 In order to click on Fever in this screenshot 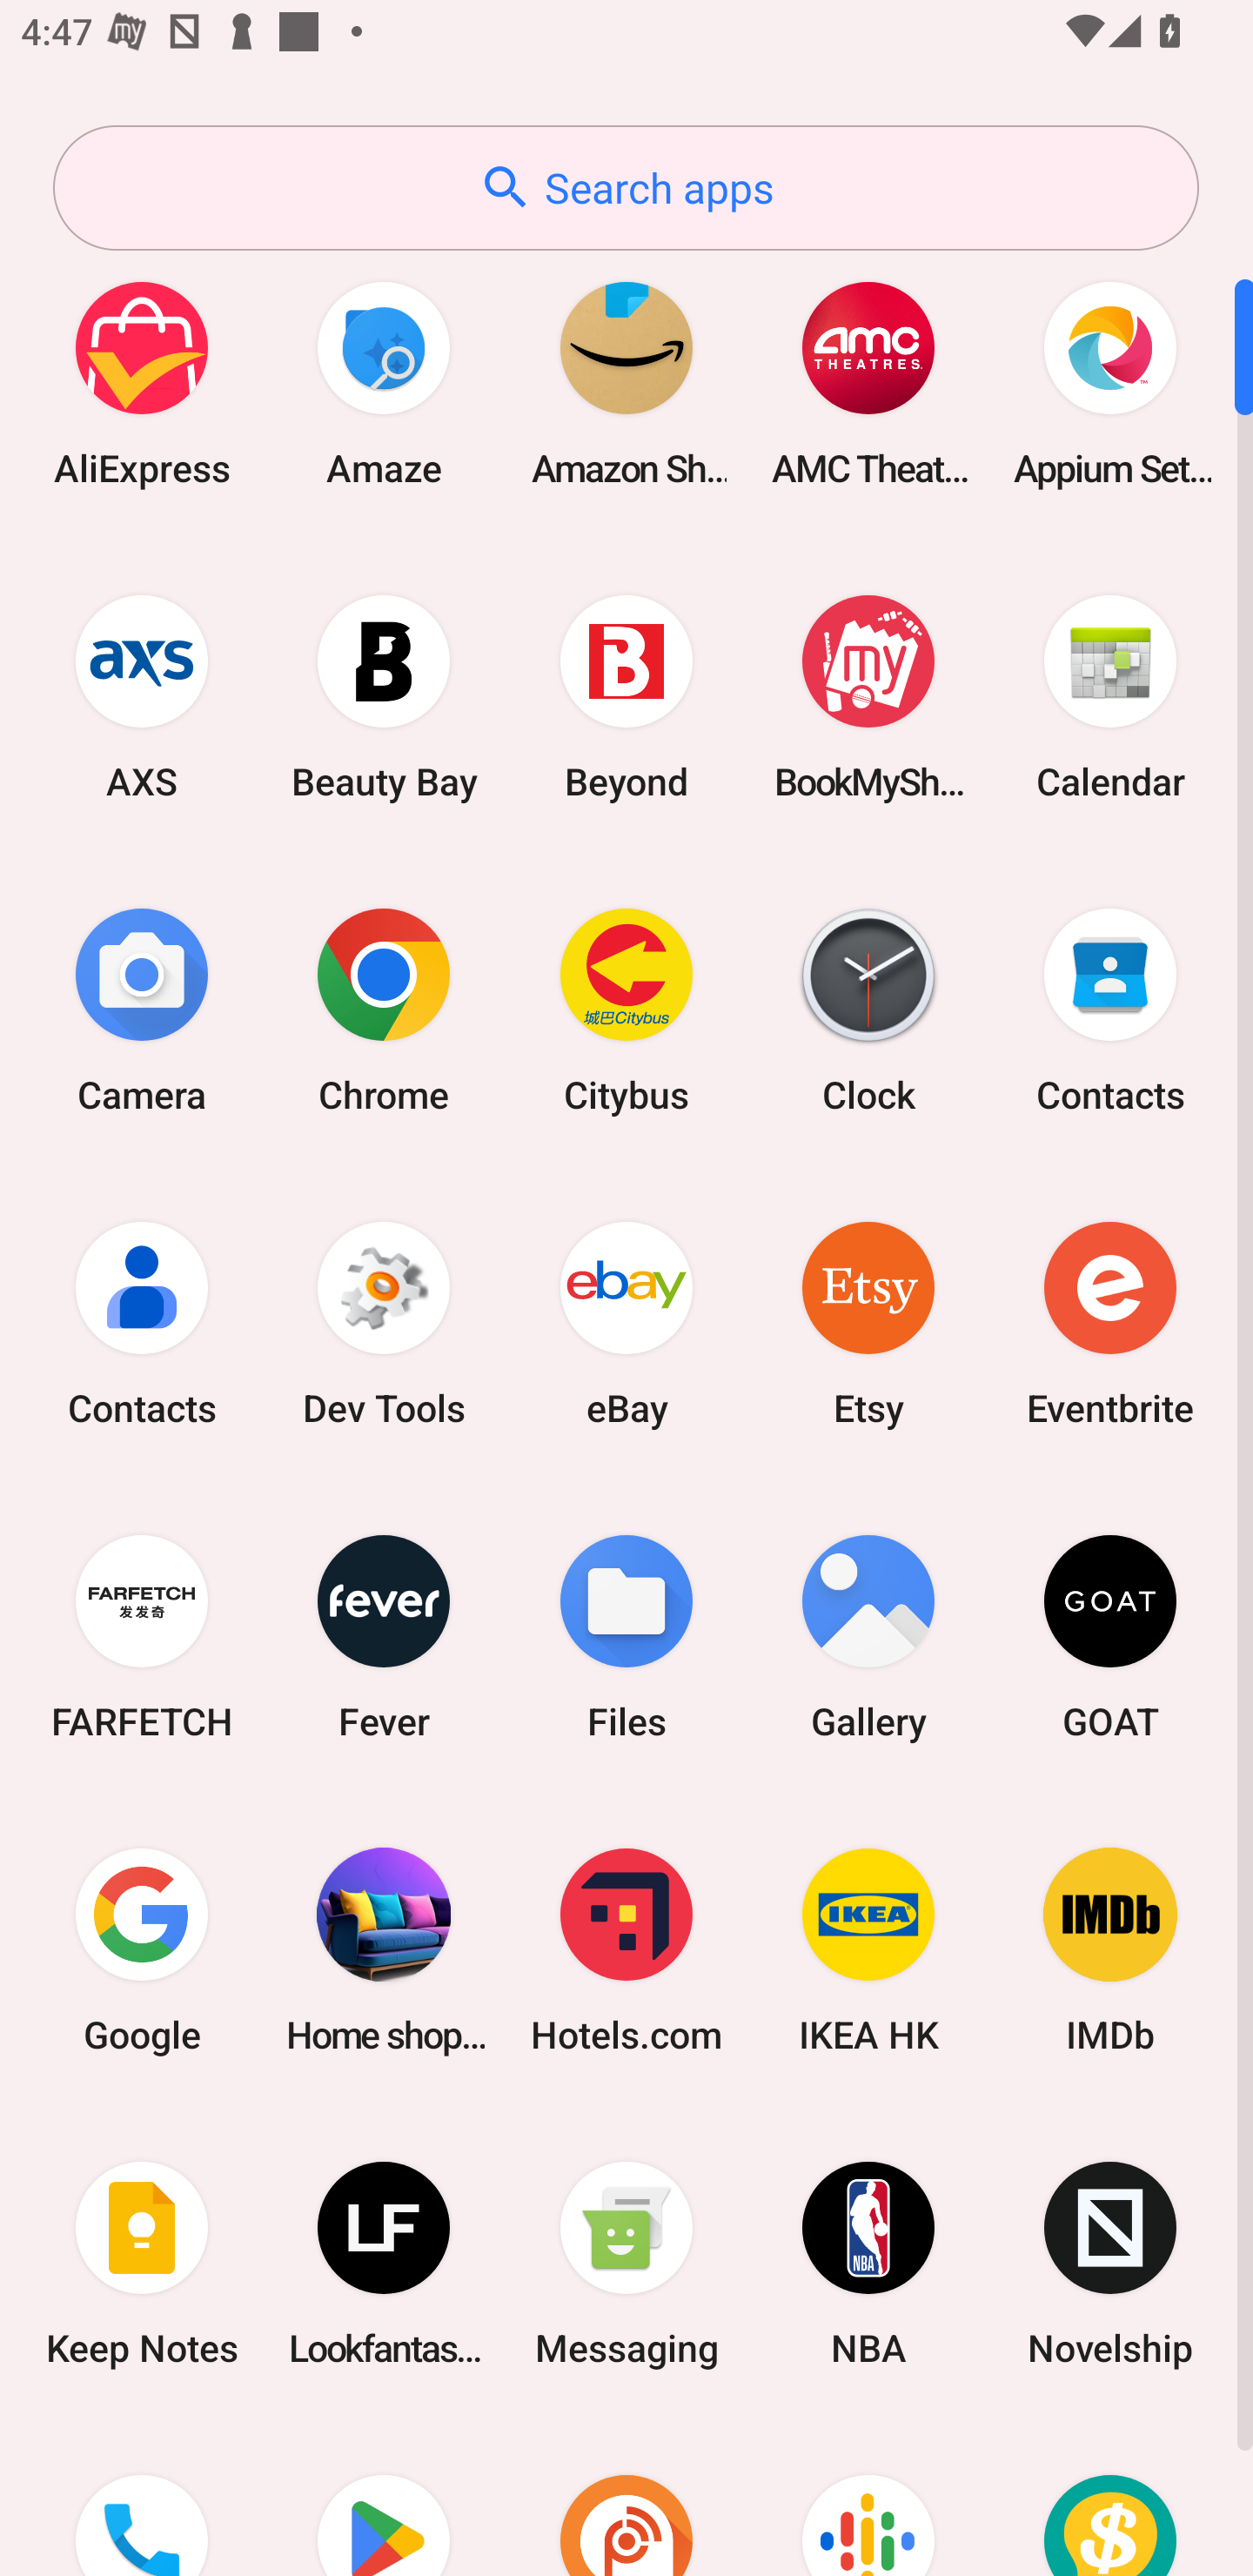, I will do `click(384, 1636)`.